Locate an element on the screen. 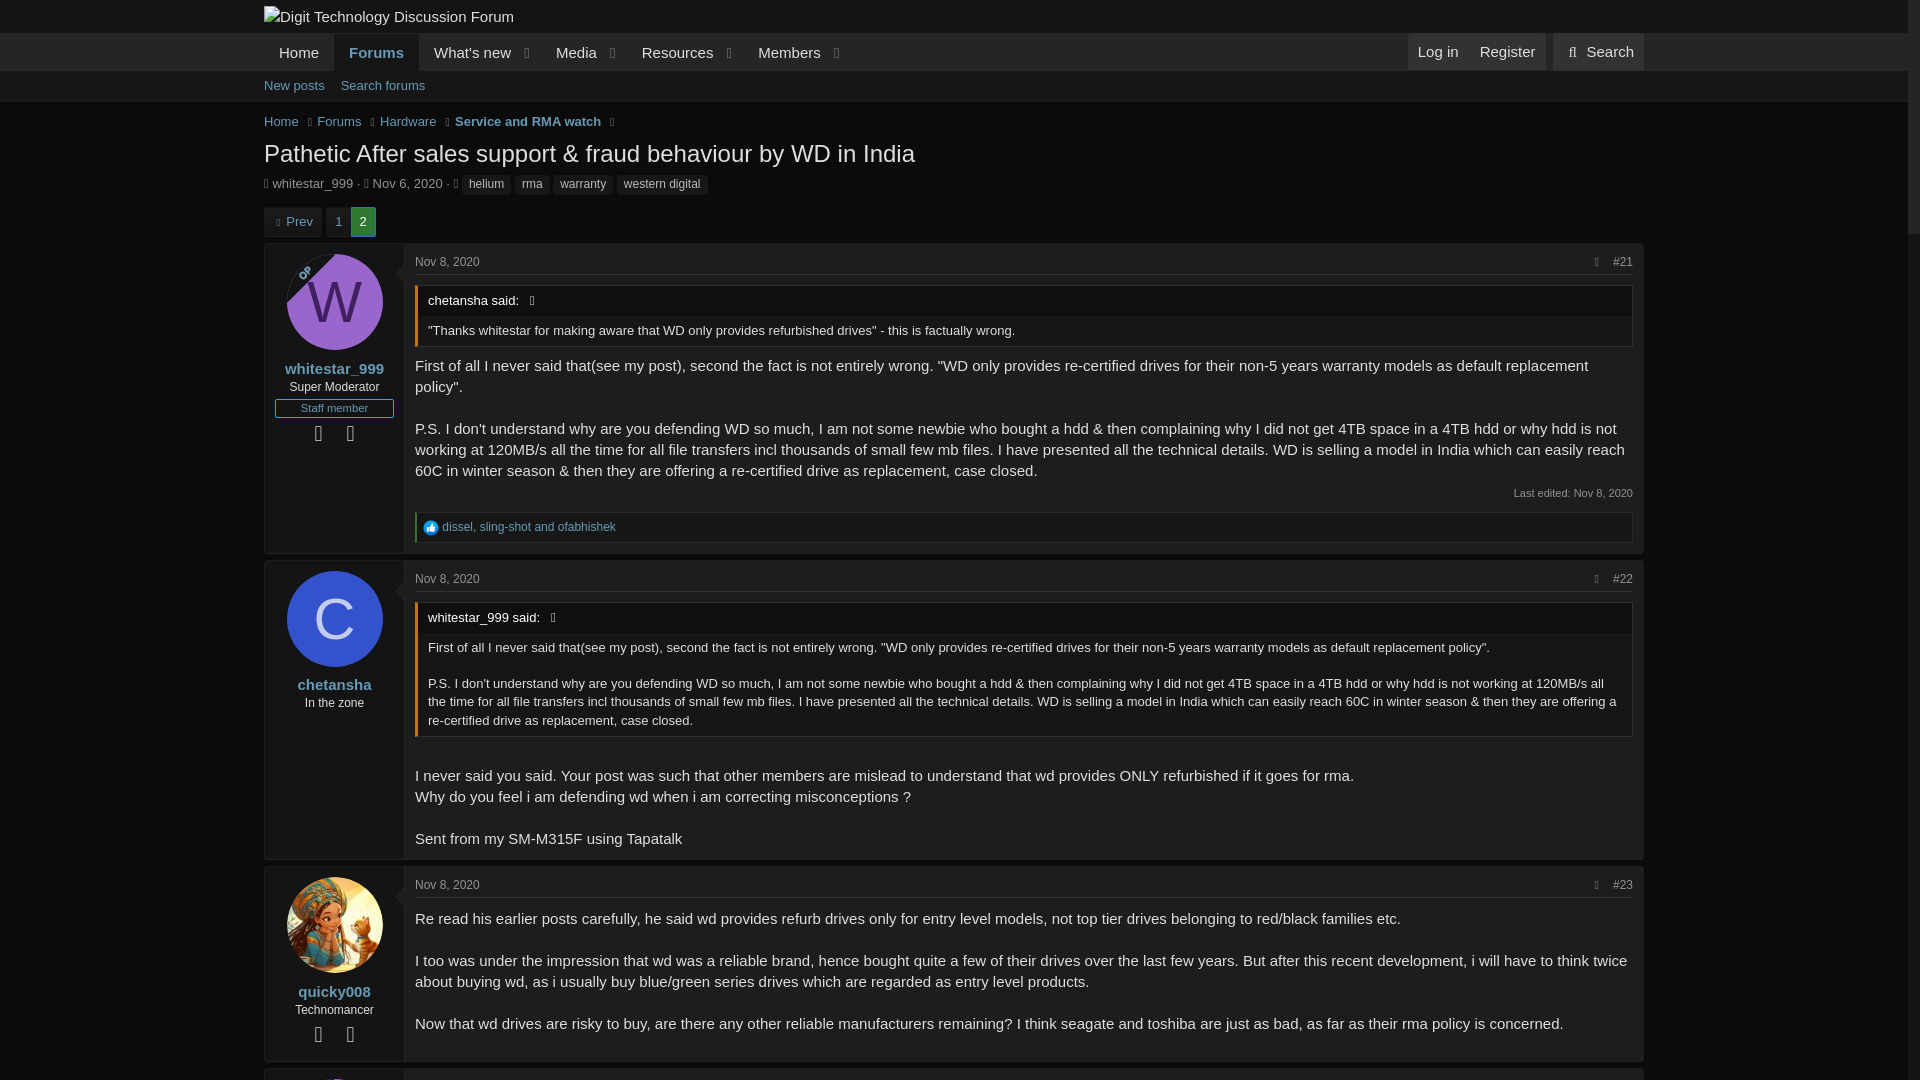 This screenshot has width=1920, height=1080. Log in is located at coordinates (1438, 52).